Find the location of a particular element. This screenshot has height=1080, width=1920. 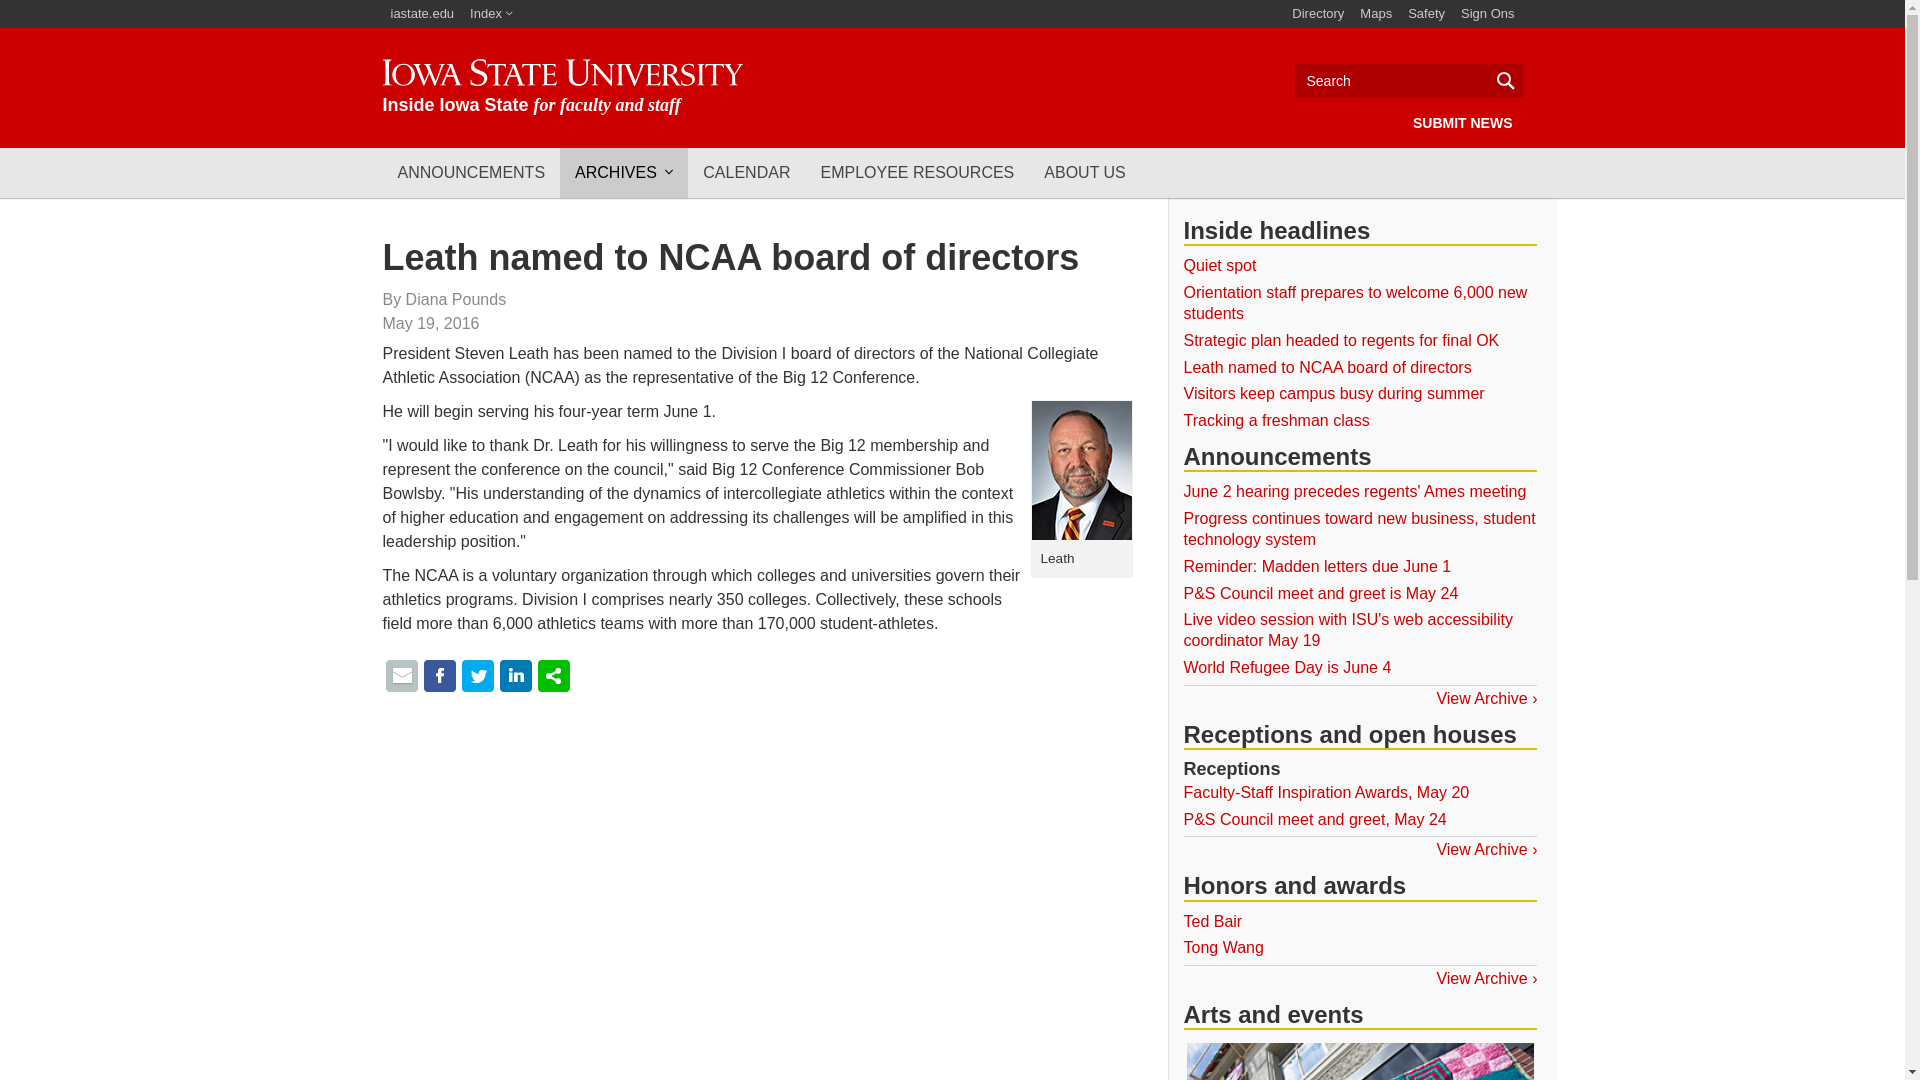

Directory is located at coordinates (1318, 14).